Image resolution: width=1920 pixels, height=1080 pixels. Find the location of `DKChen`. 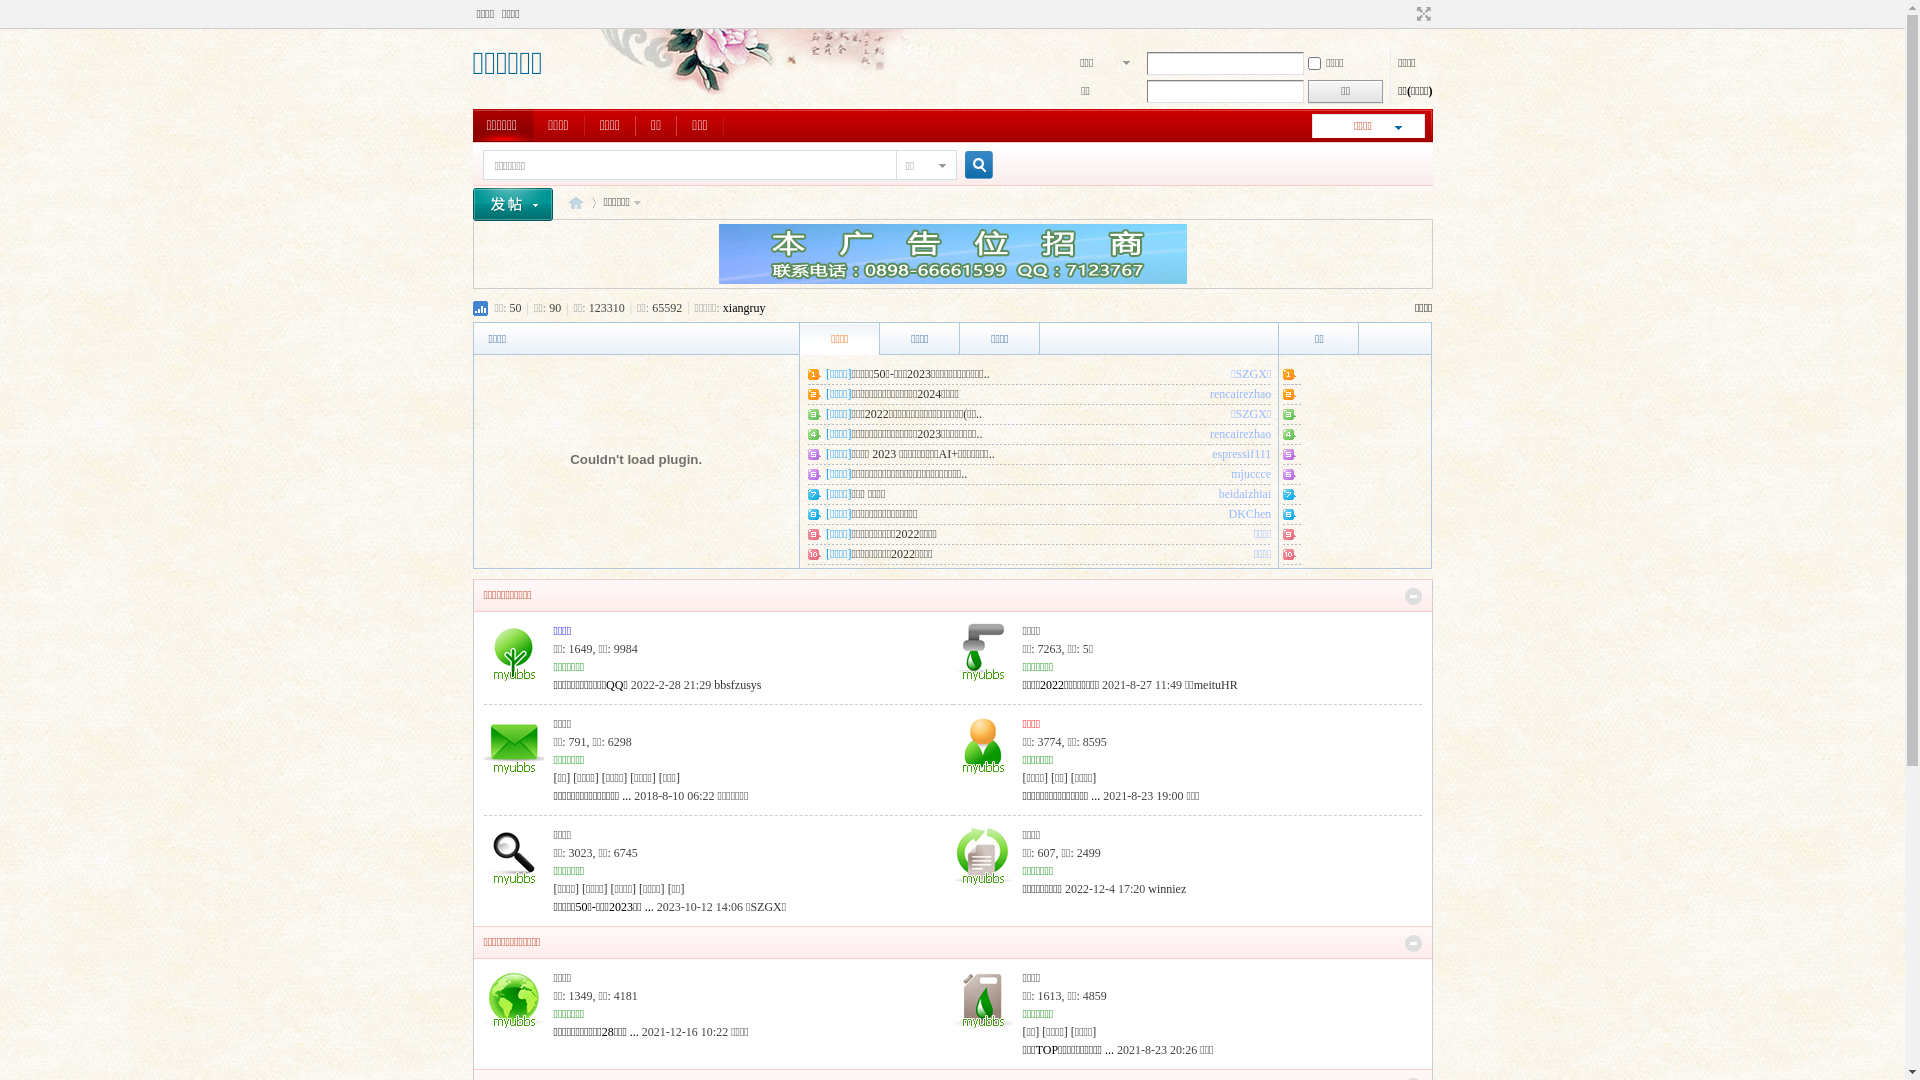

DKChen is located at coordinates (1250, 514).